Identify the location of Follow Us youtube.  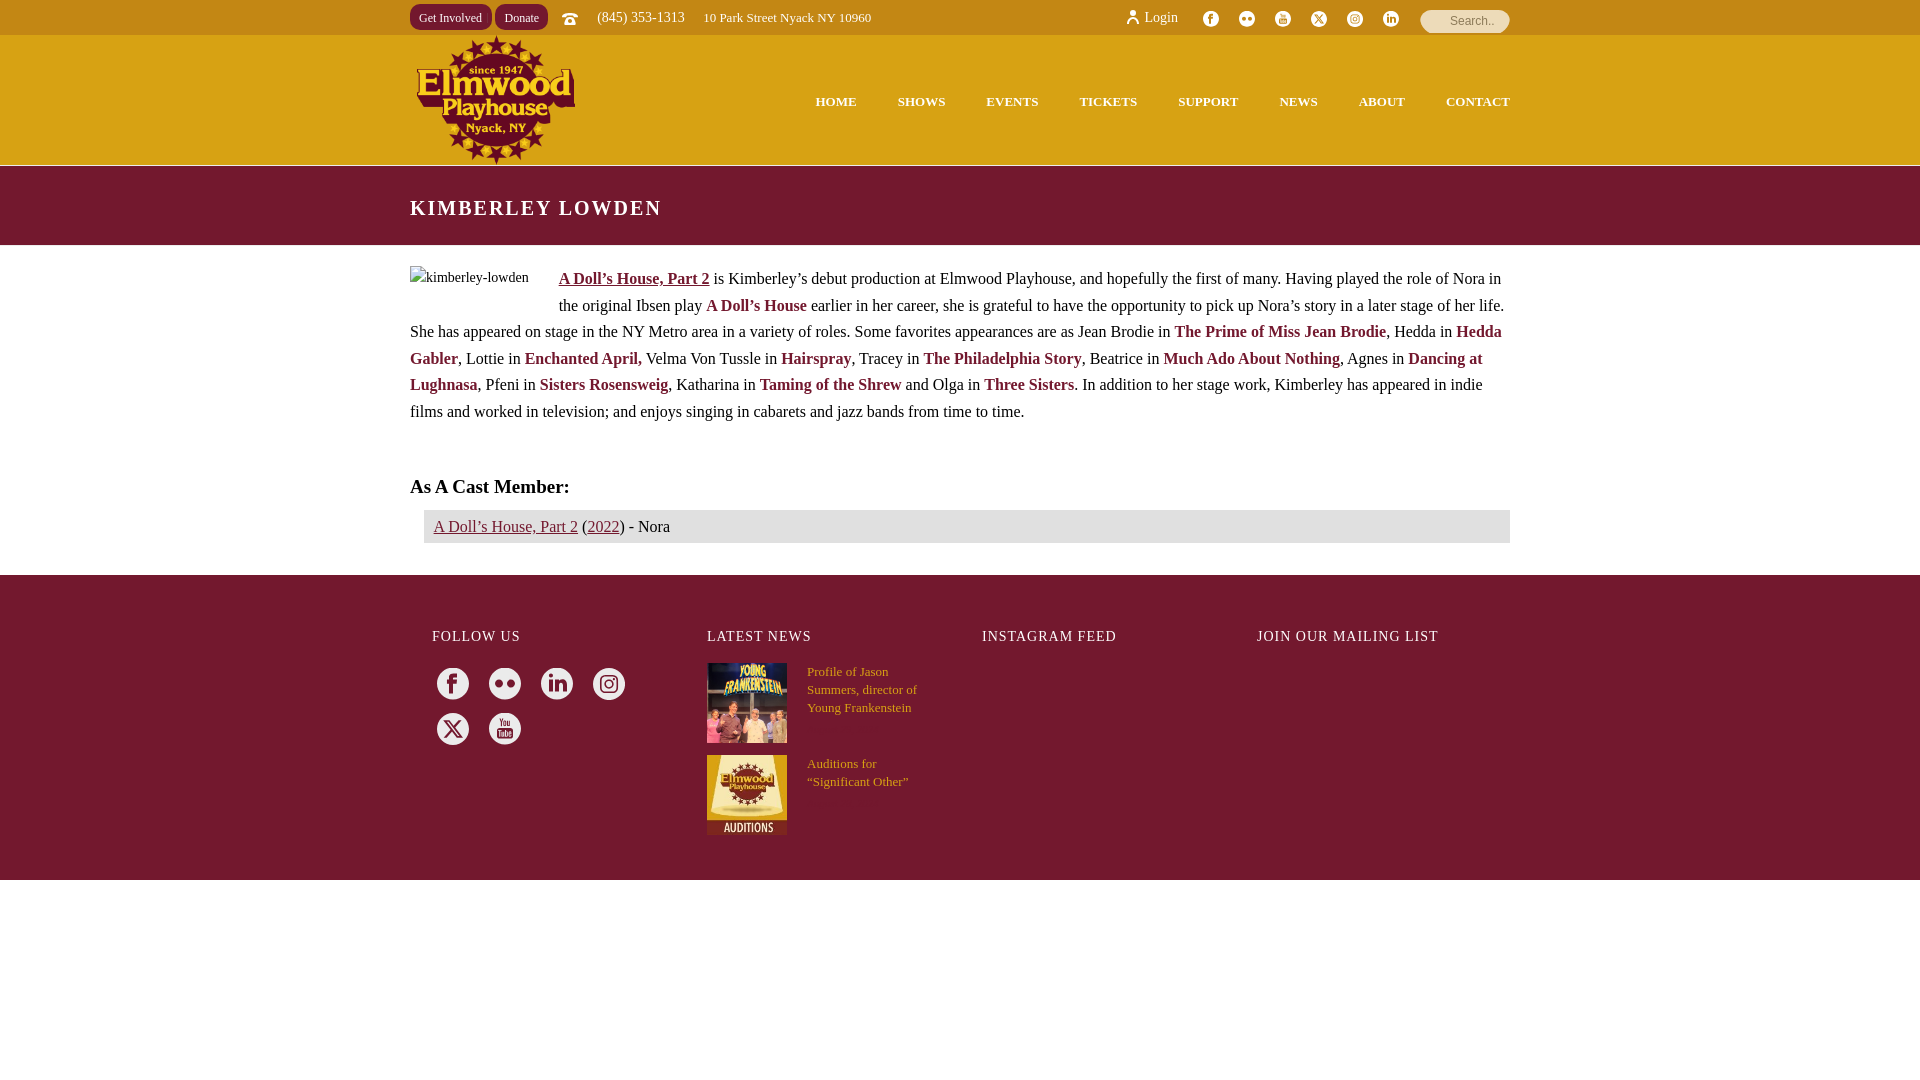
(510, 730).